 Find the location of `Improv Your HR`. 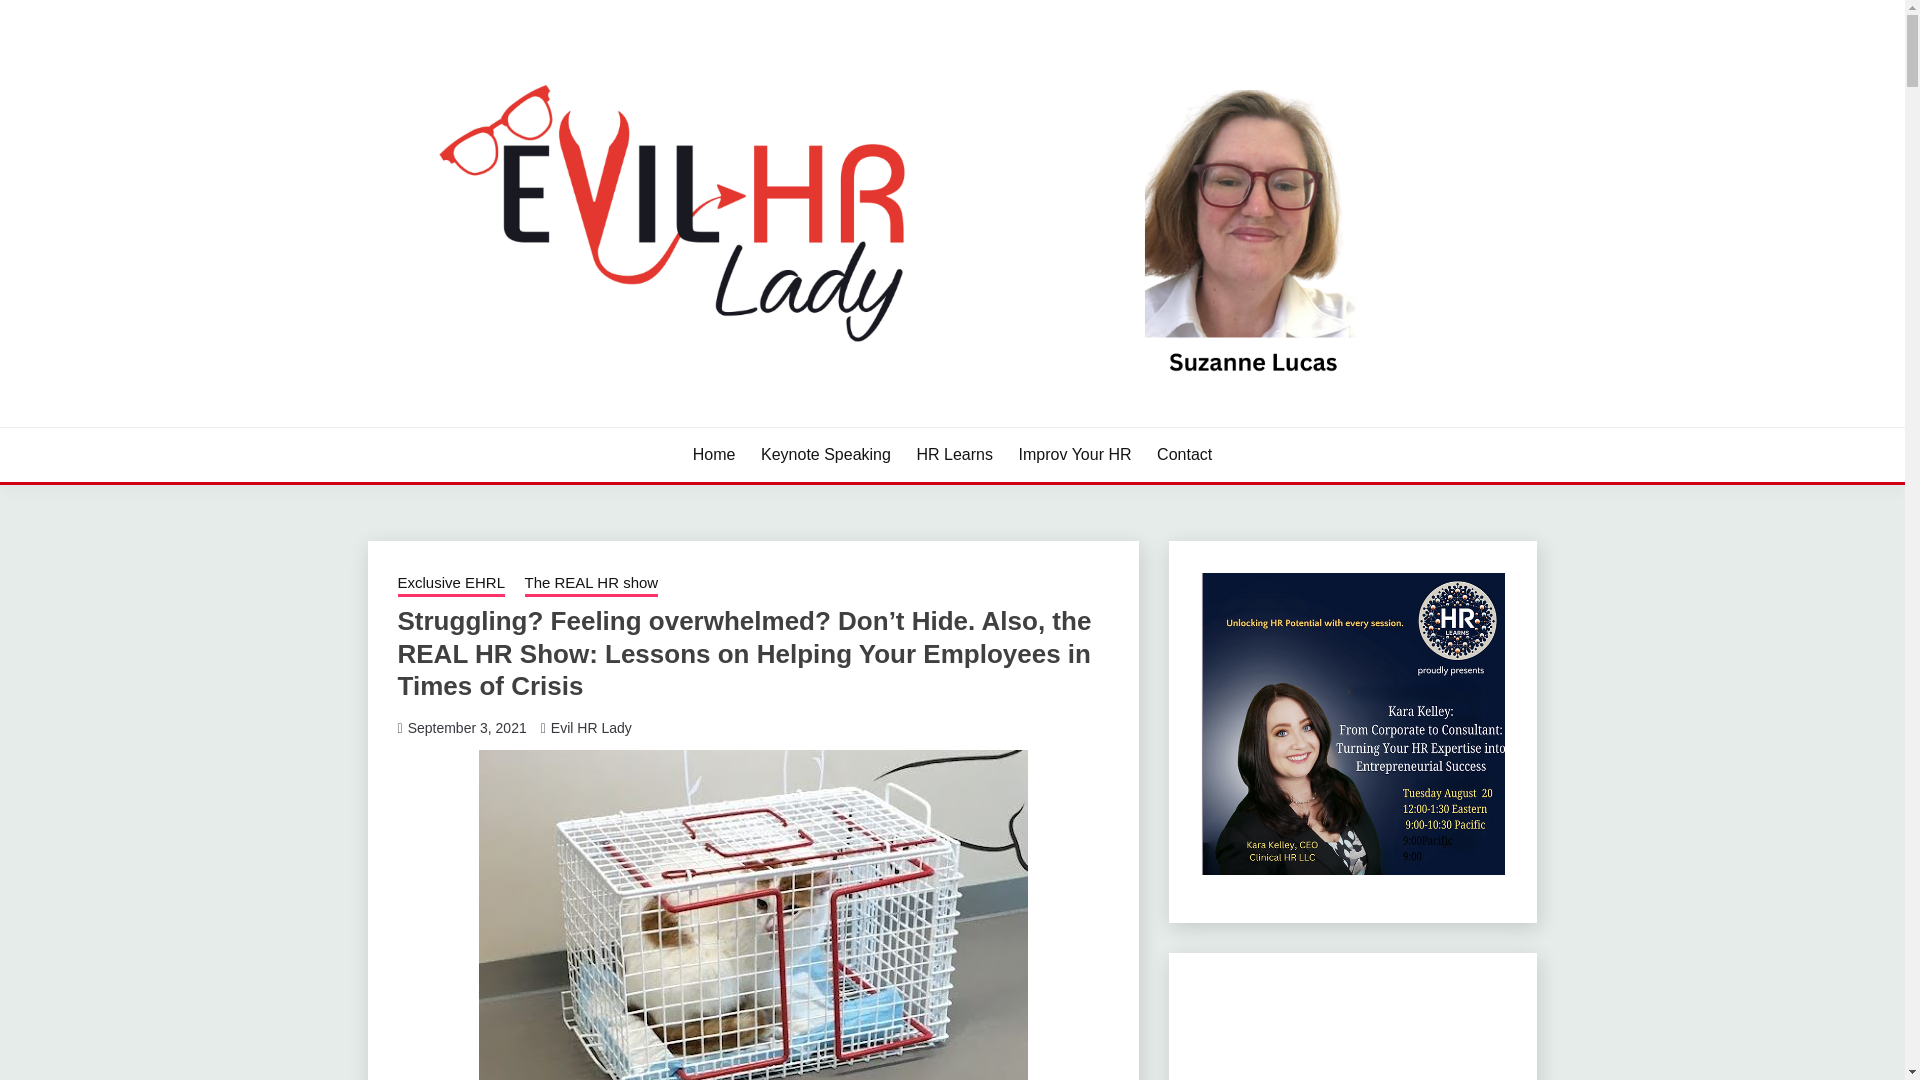

Improv Your HR is located at coordinates (1076, 454).